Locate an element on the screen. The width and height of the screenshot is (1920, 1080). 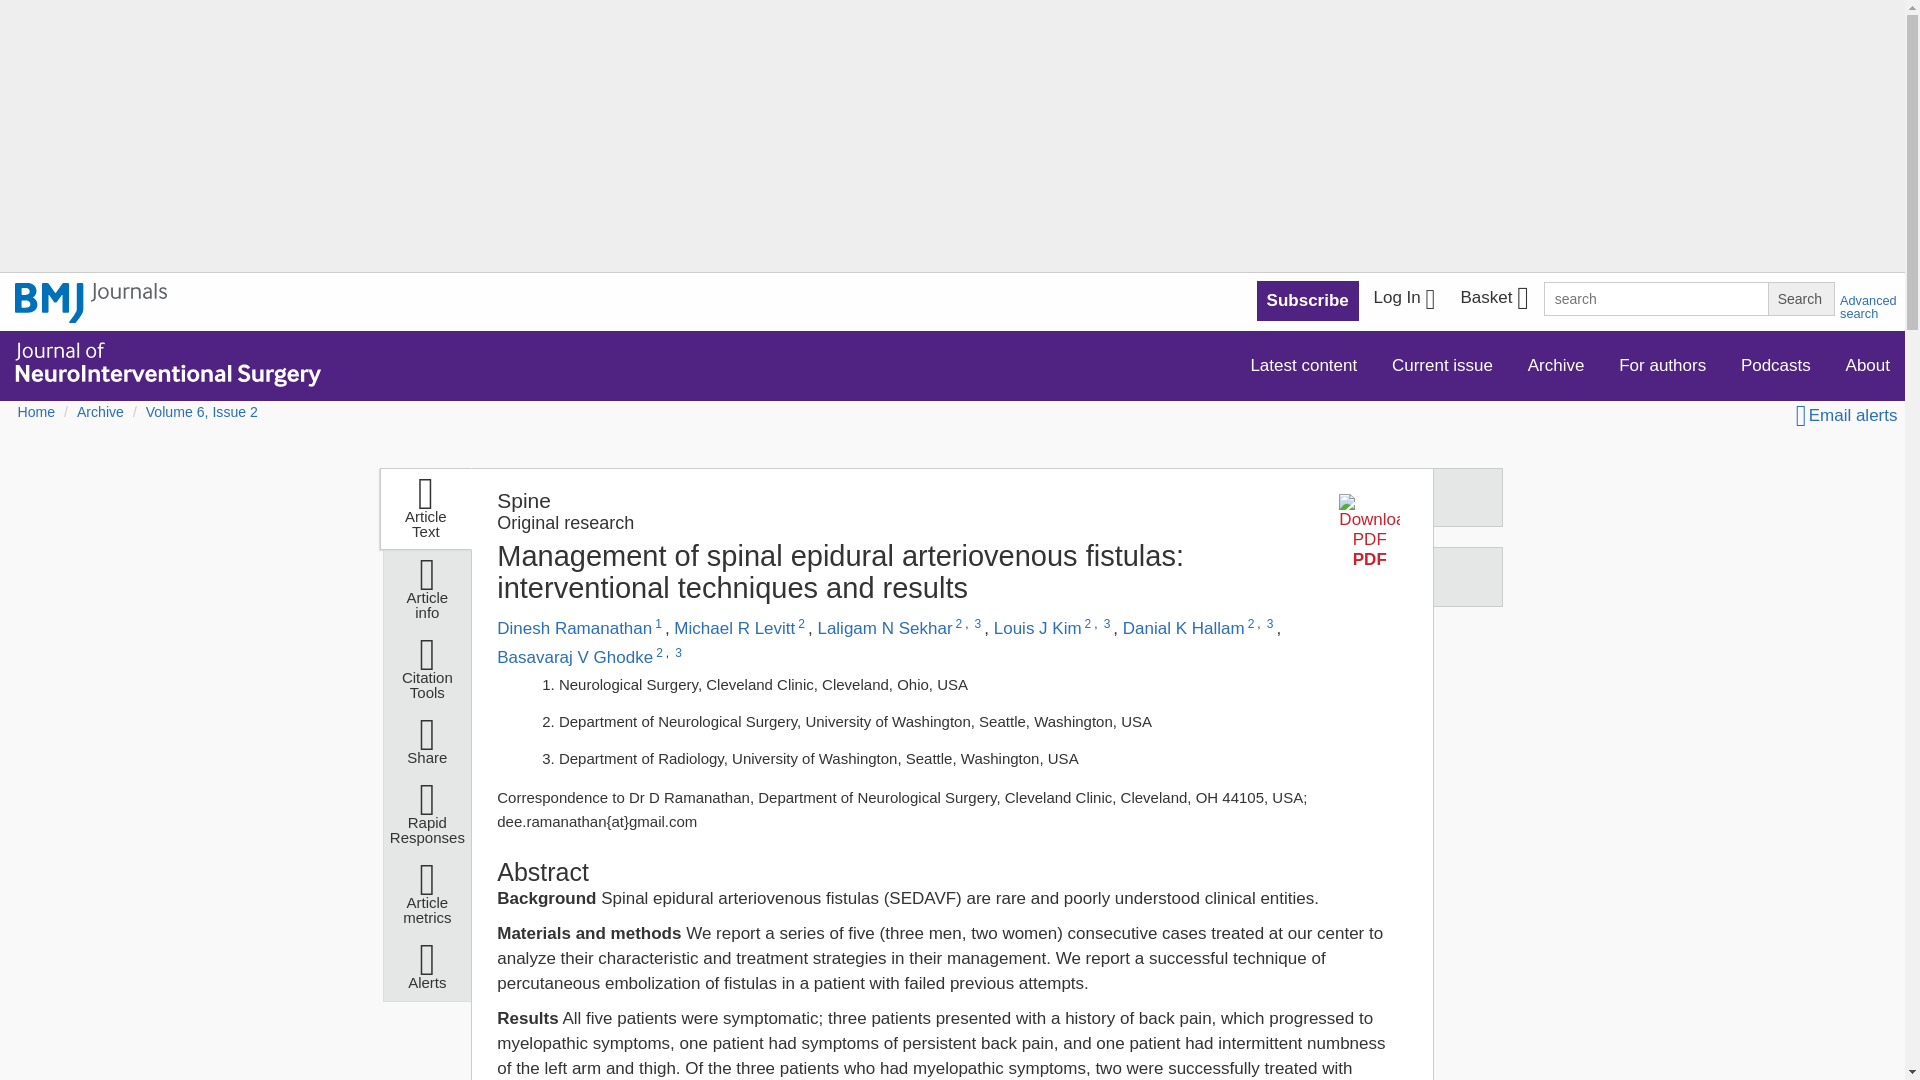
Log In is located at coordinates (1404, 301).